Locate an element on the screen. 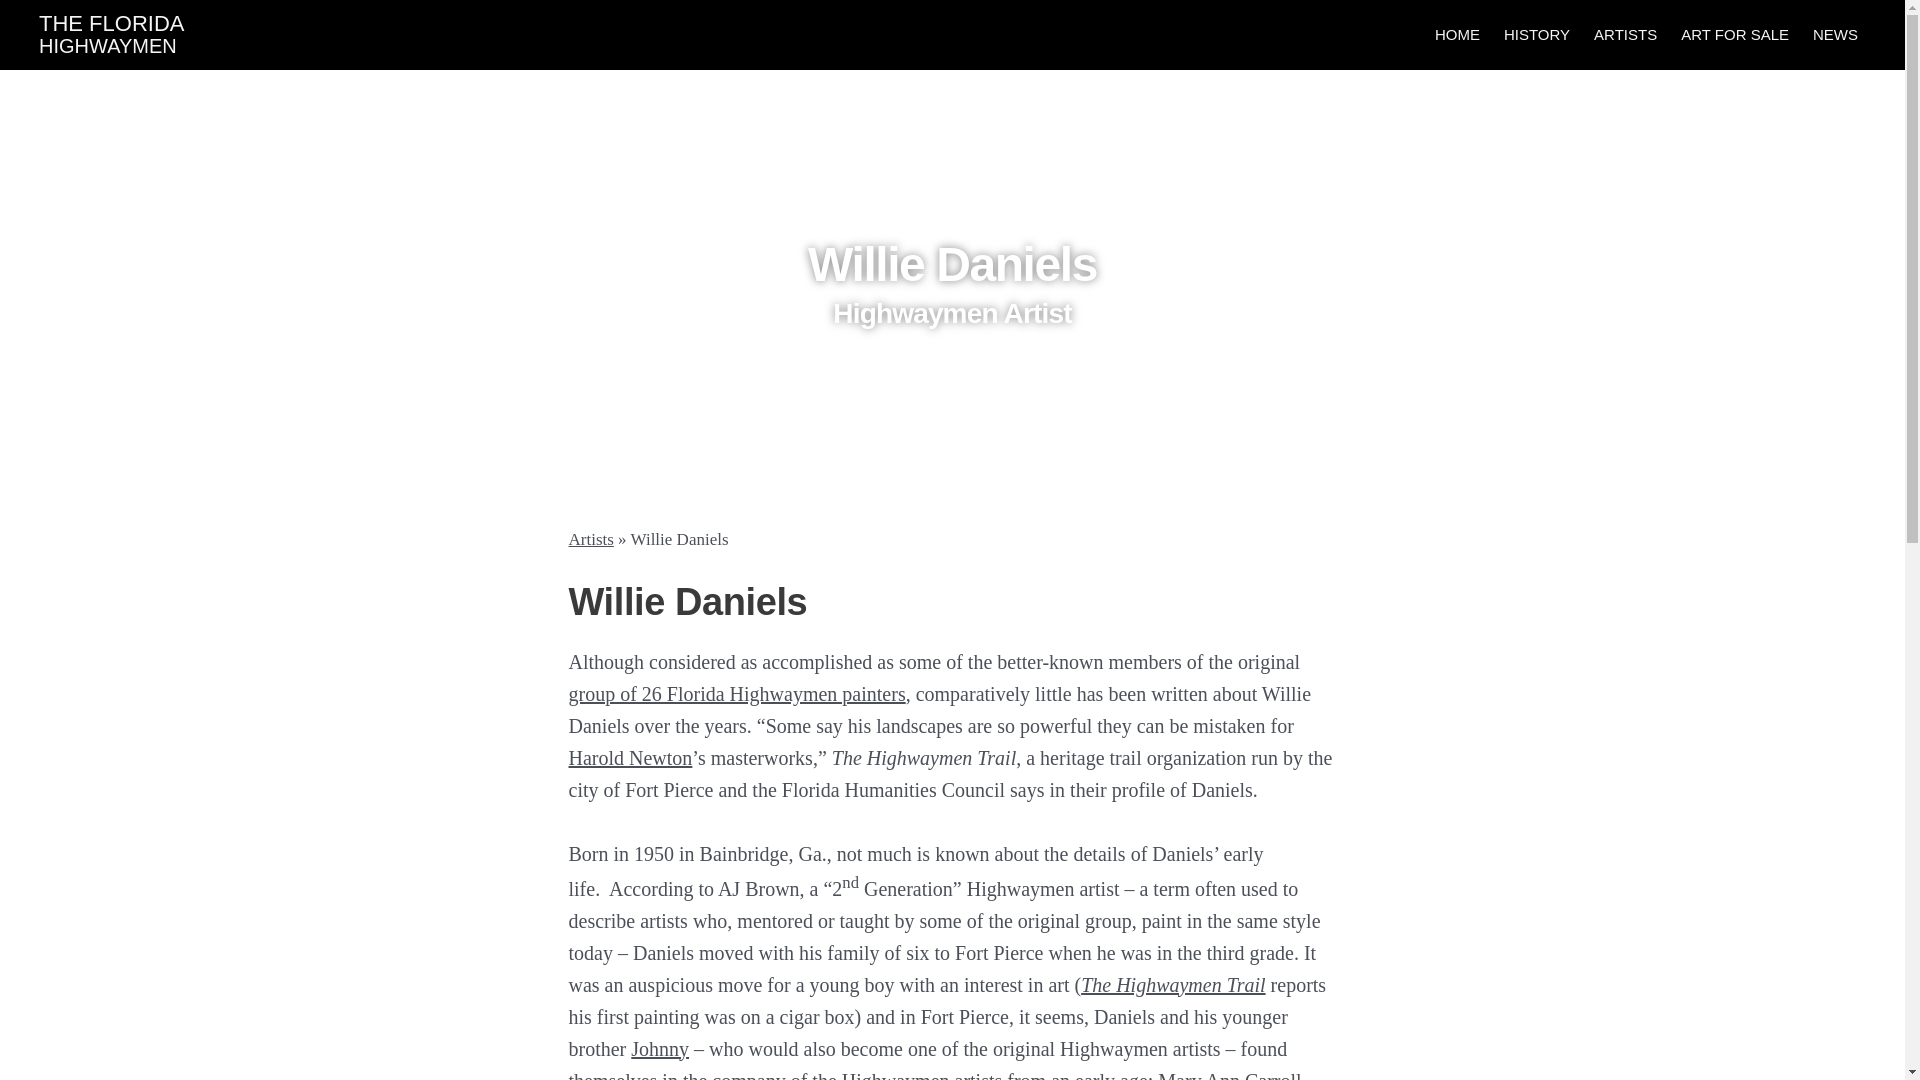 This screenshot has height=1080, width=1920. HOME is located at coordinates (1625, 35).